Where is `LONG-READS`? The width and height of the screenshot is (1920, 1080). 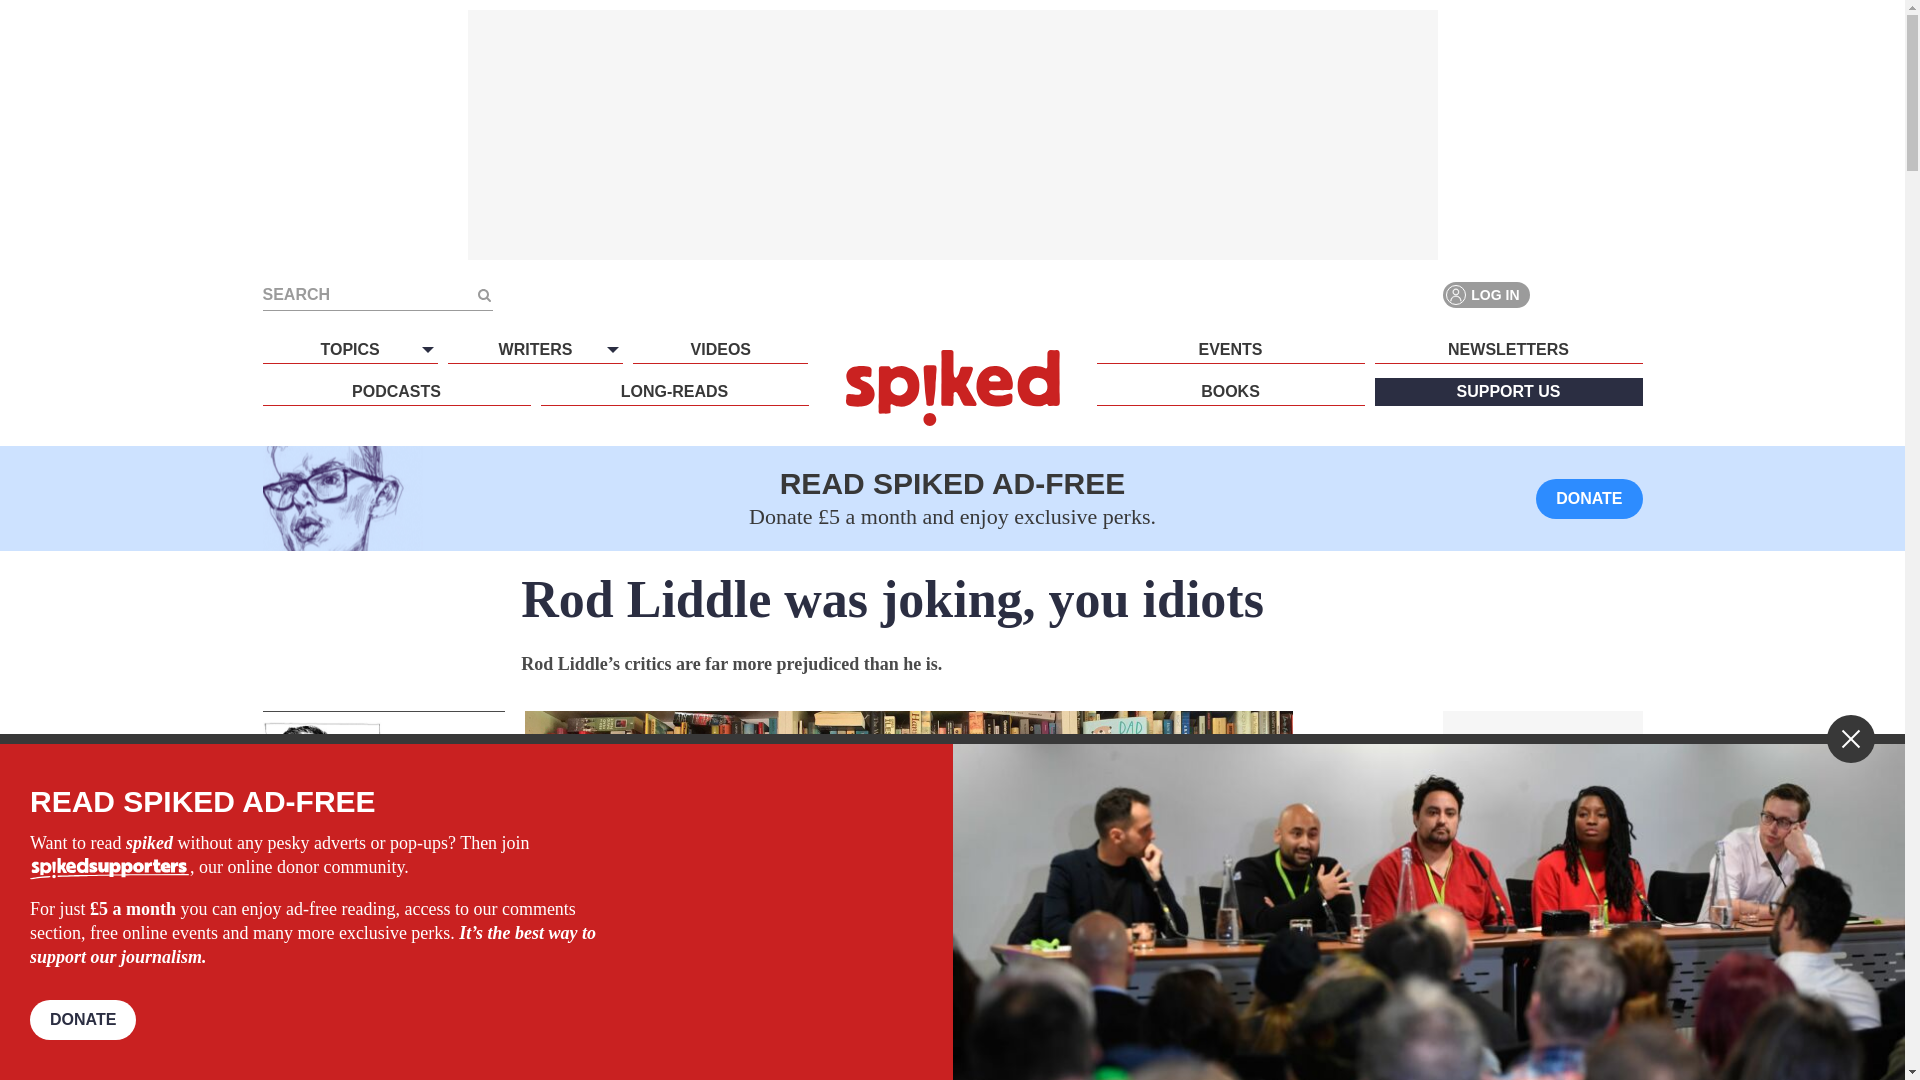
LONG-READS is located at coordinates (674, 392).